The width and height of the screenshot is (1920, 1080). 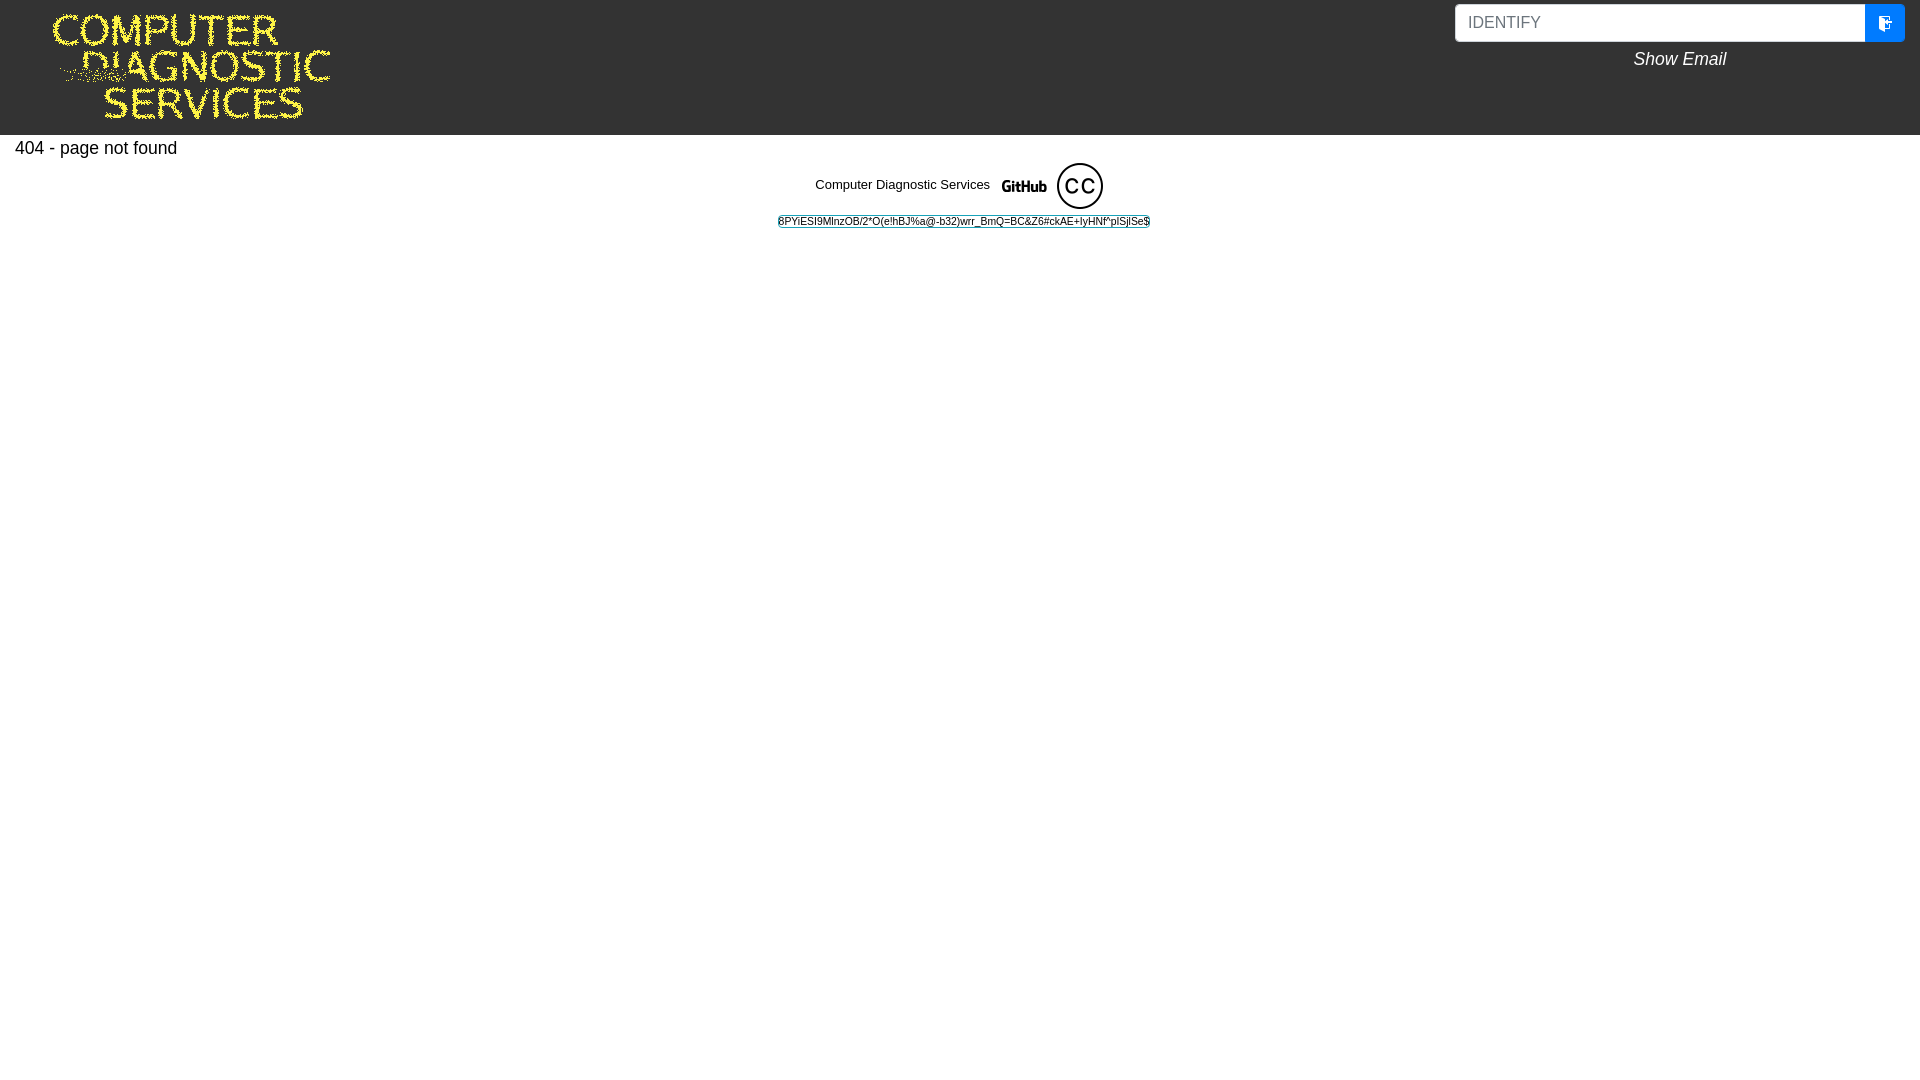 What do you see at coordinates (1885, 23) in the screenshot?
I see `sign-in Created with Sketch.` at bounding box center [1885, 23].